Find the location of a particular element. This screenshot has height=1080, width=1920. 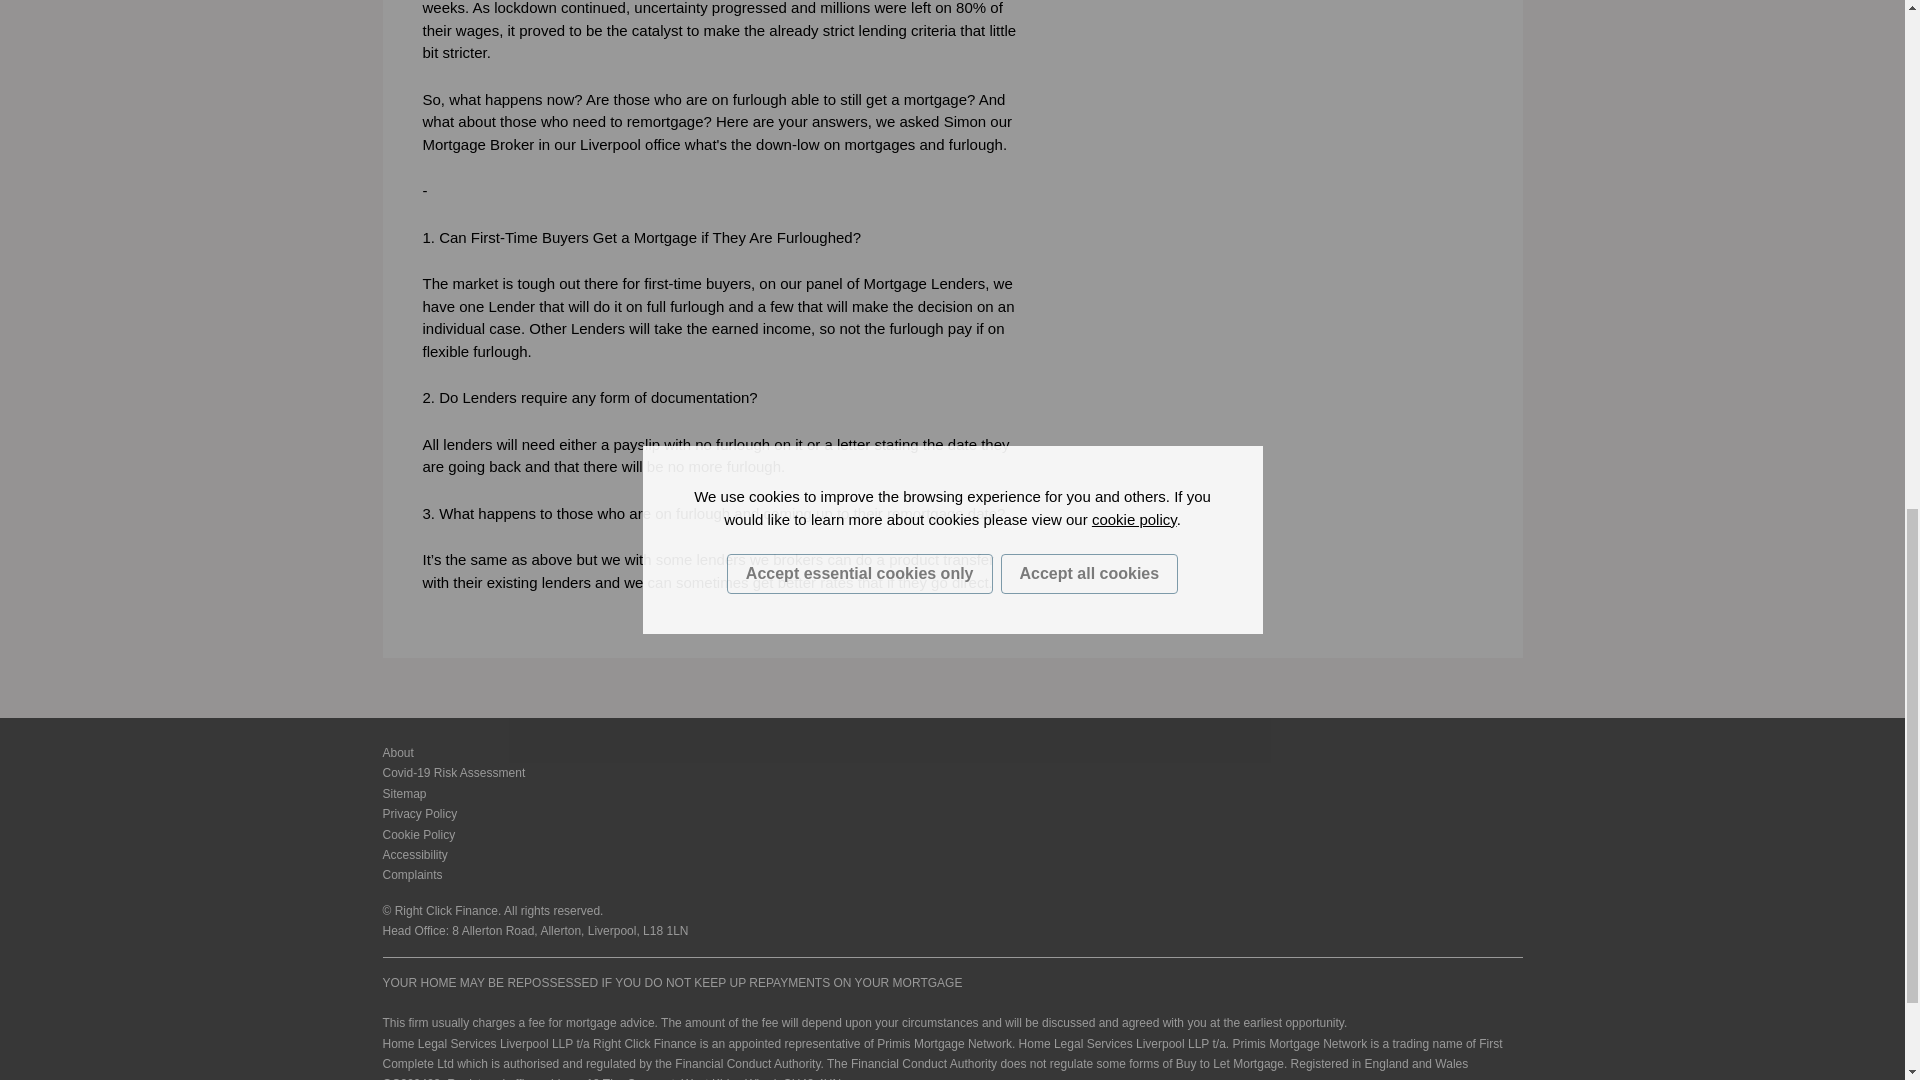

Accessibility is located at coordinates (414, 854).